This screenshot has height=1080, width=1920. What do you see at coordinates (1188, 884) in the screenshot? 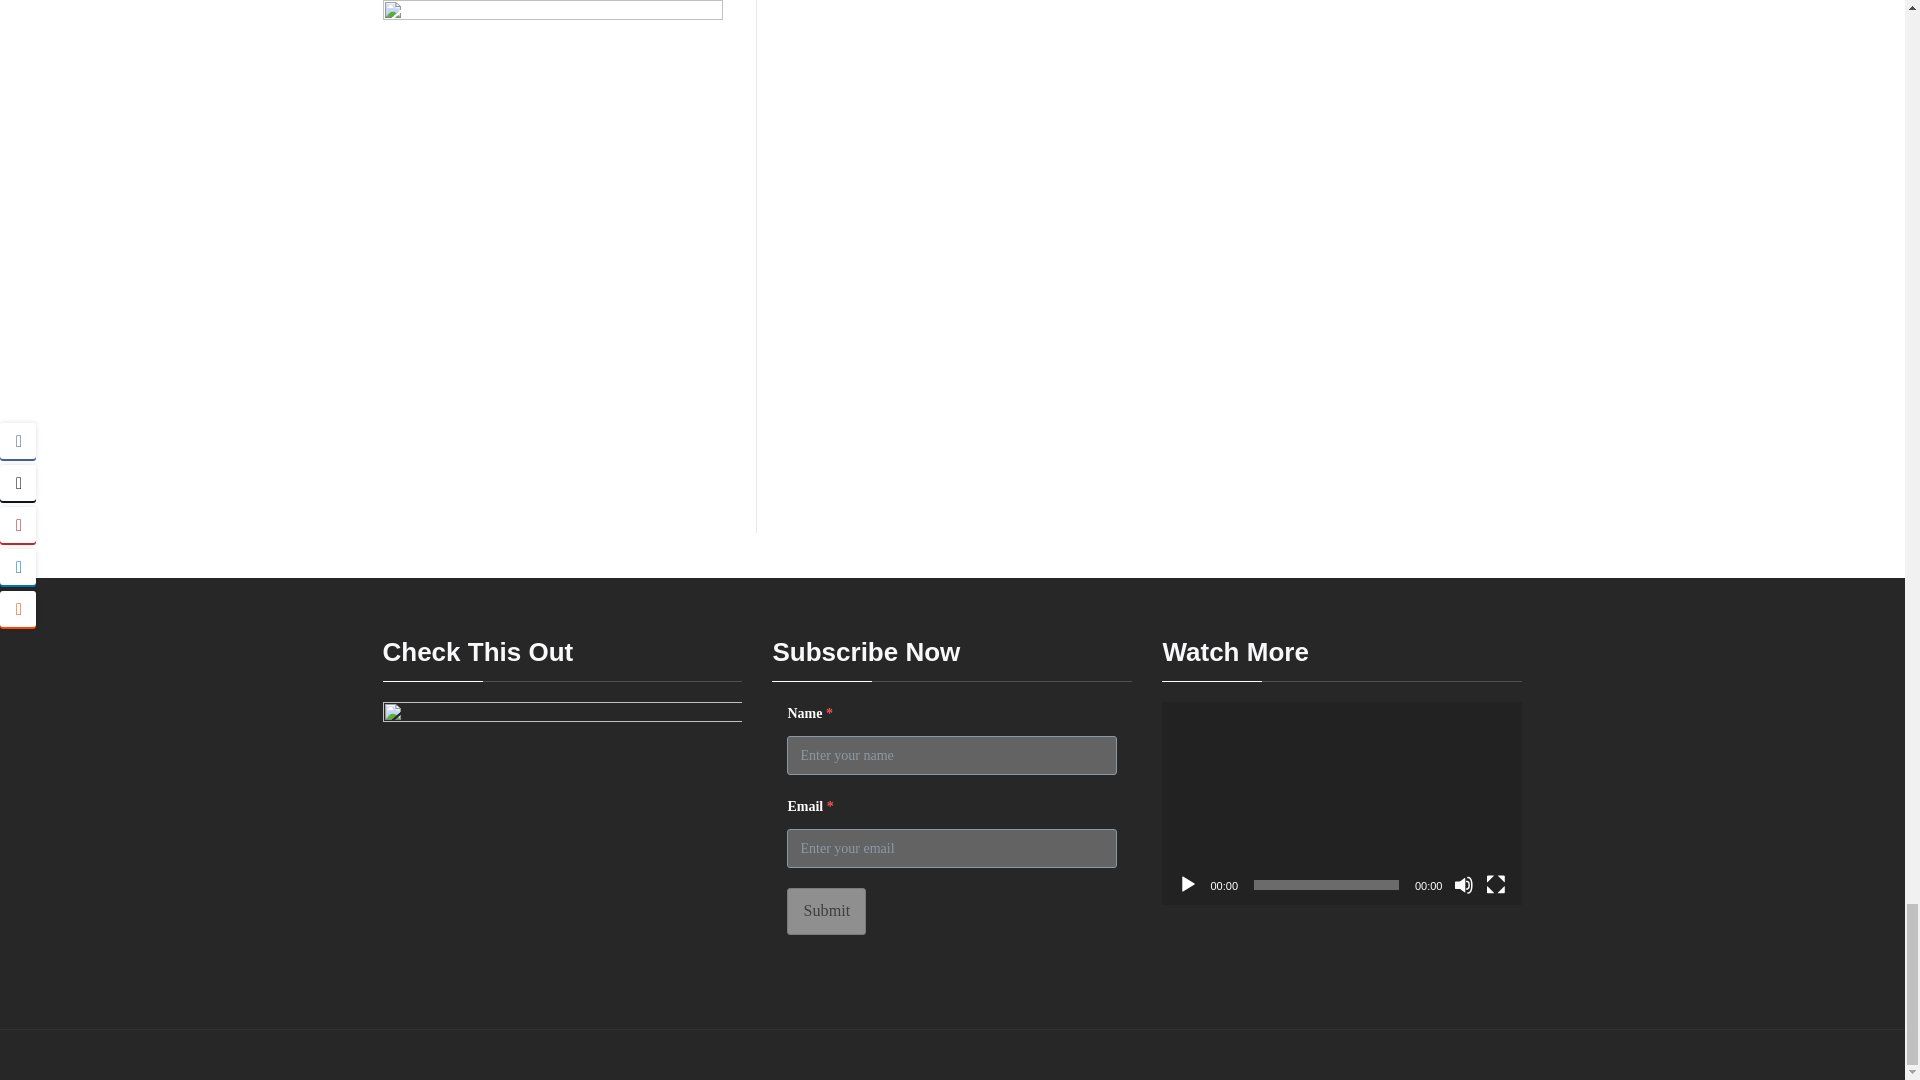
I see `Play` at bounding box center [1188, 884].